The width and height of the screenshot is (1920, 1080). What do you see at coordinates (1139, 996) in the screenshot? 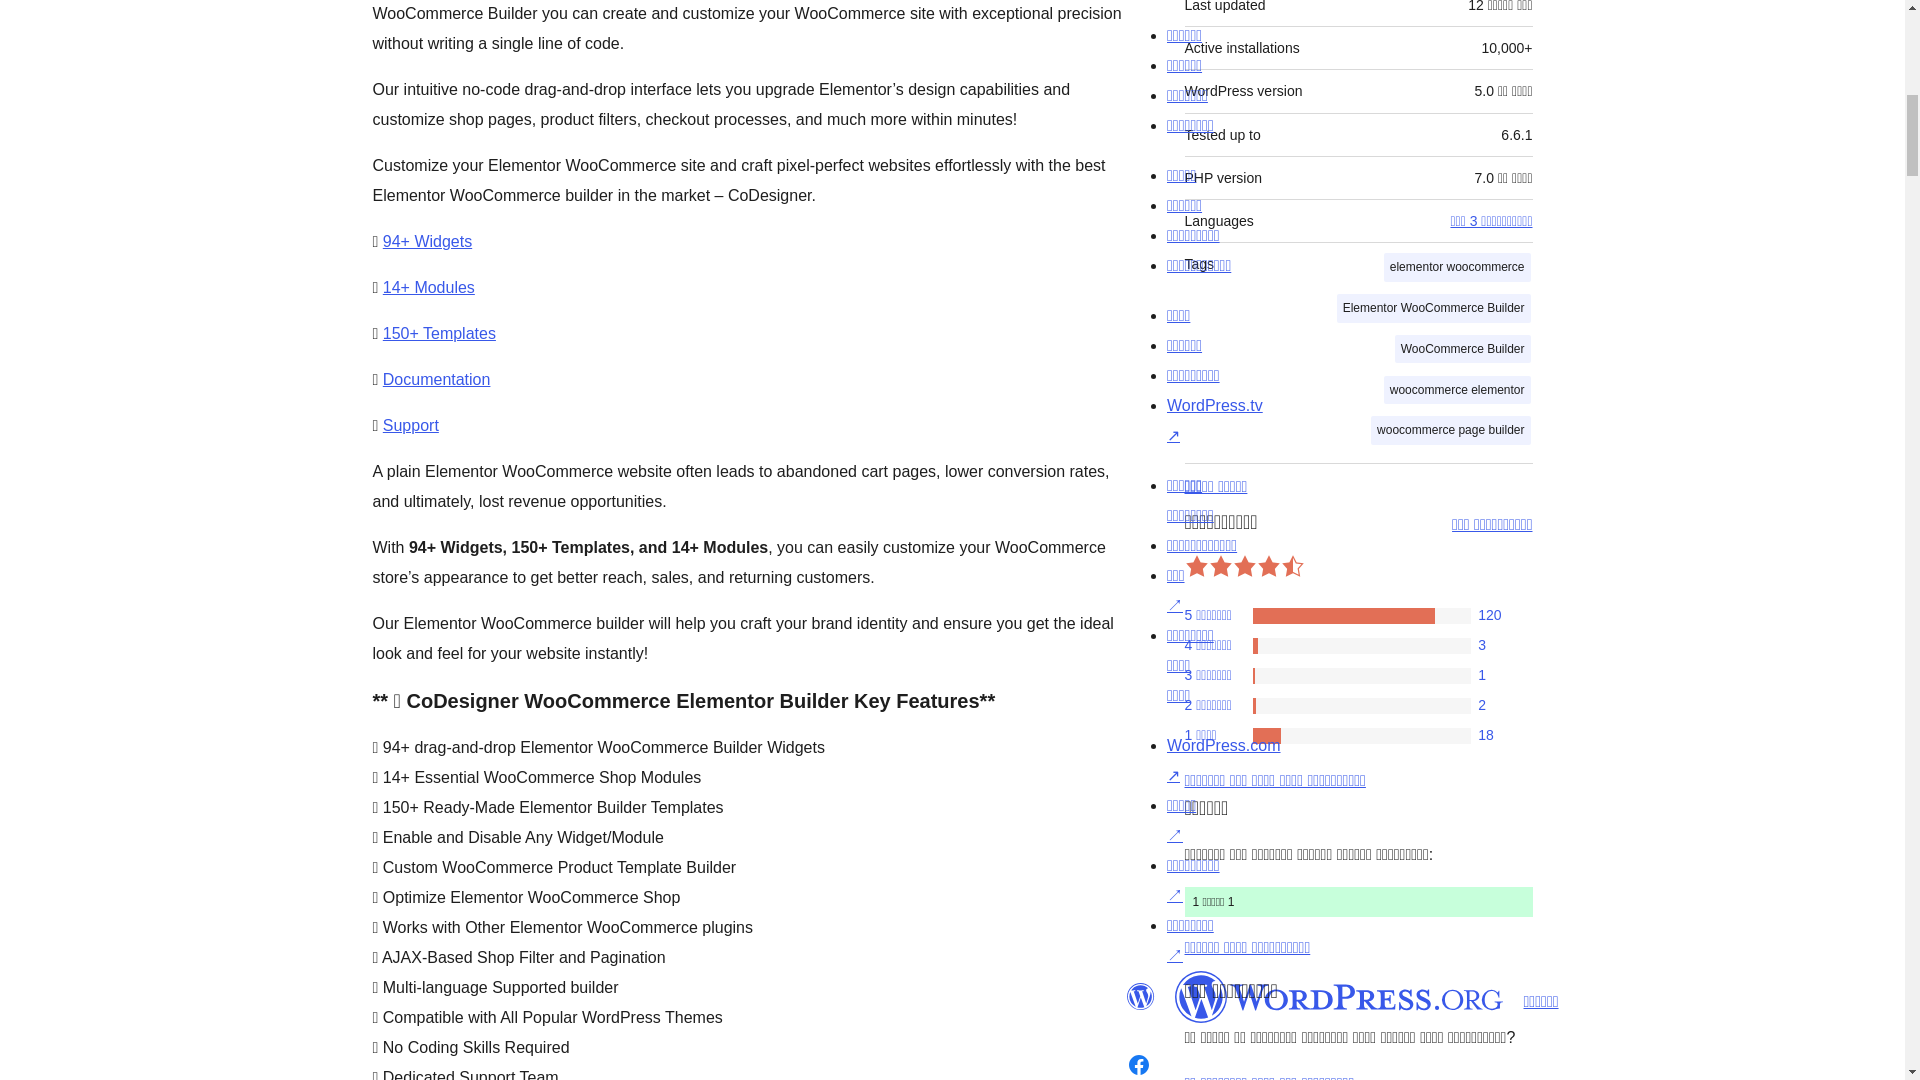
I see `WordPress.org` at bounding box center [1139, 996].